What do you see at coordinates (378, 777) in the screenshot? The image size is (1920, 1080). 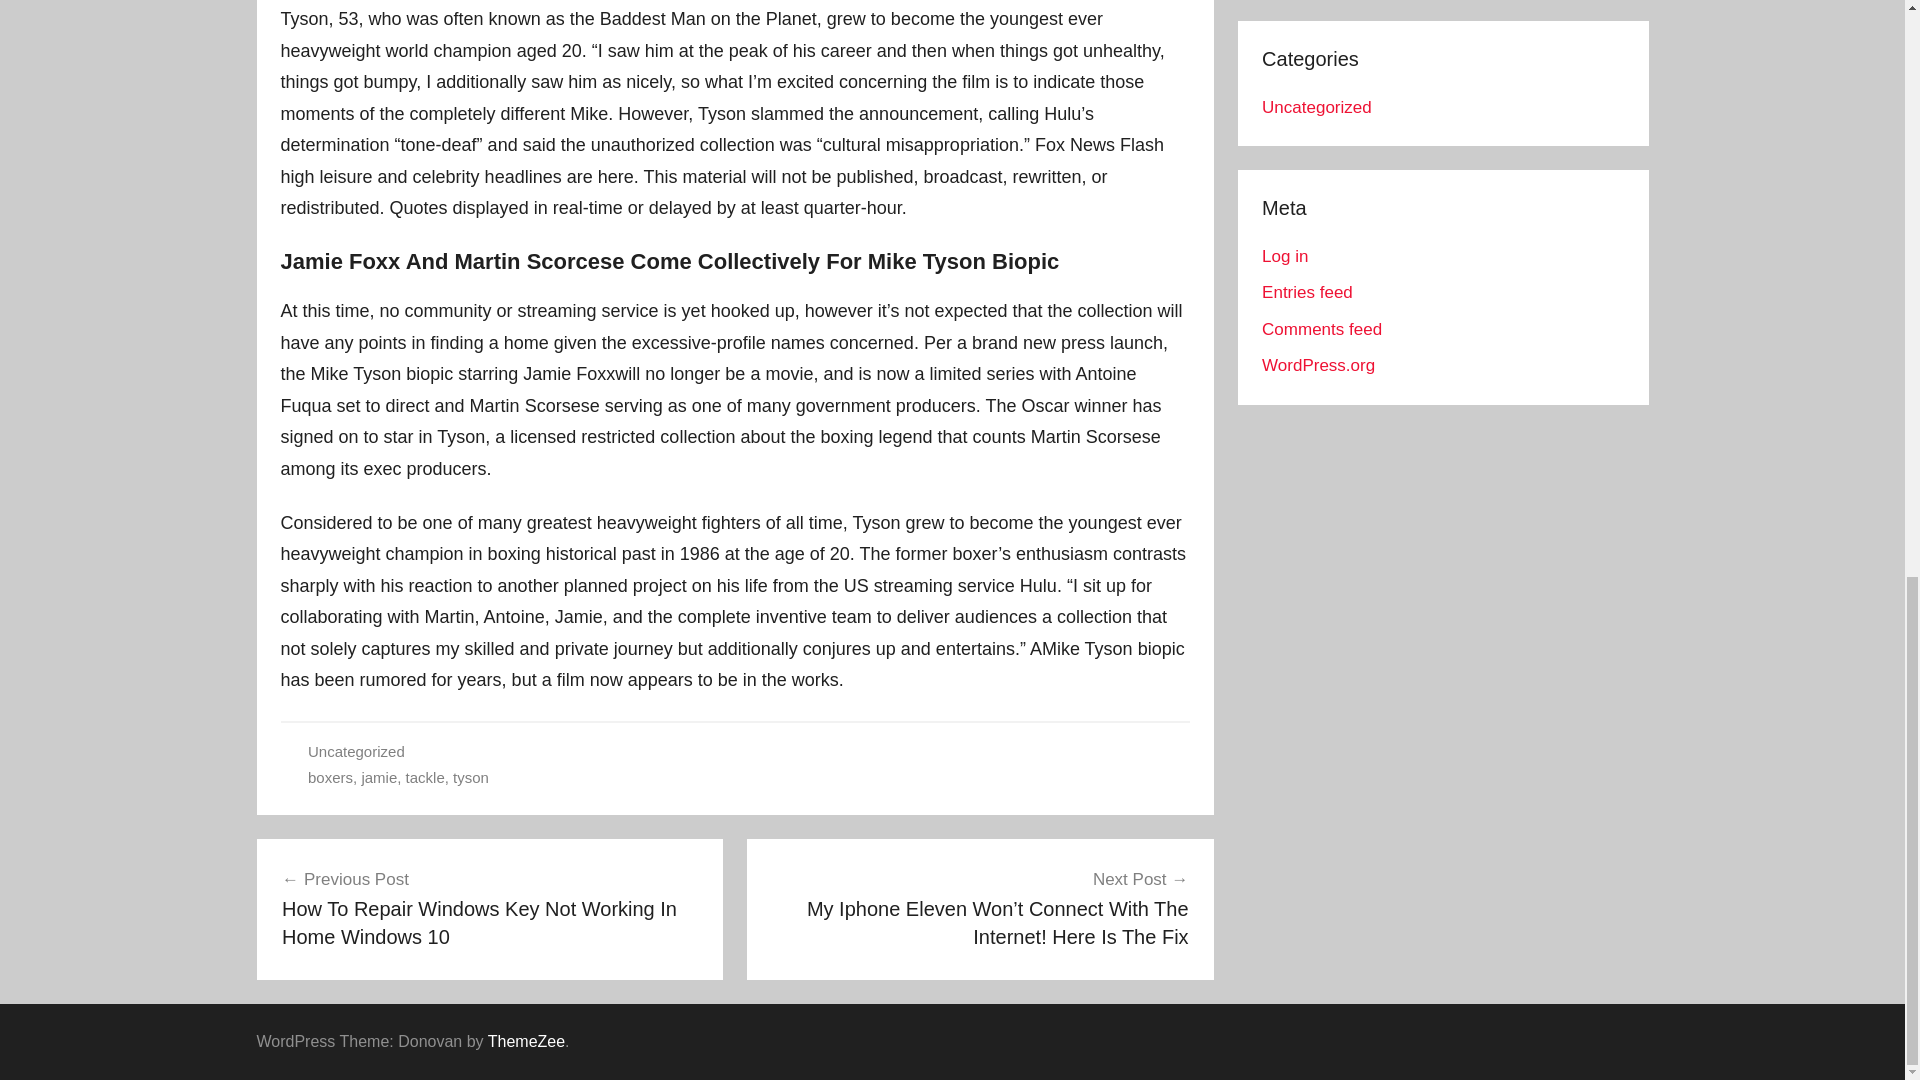 I see `jamie` at bounding box center [378, 777].